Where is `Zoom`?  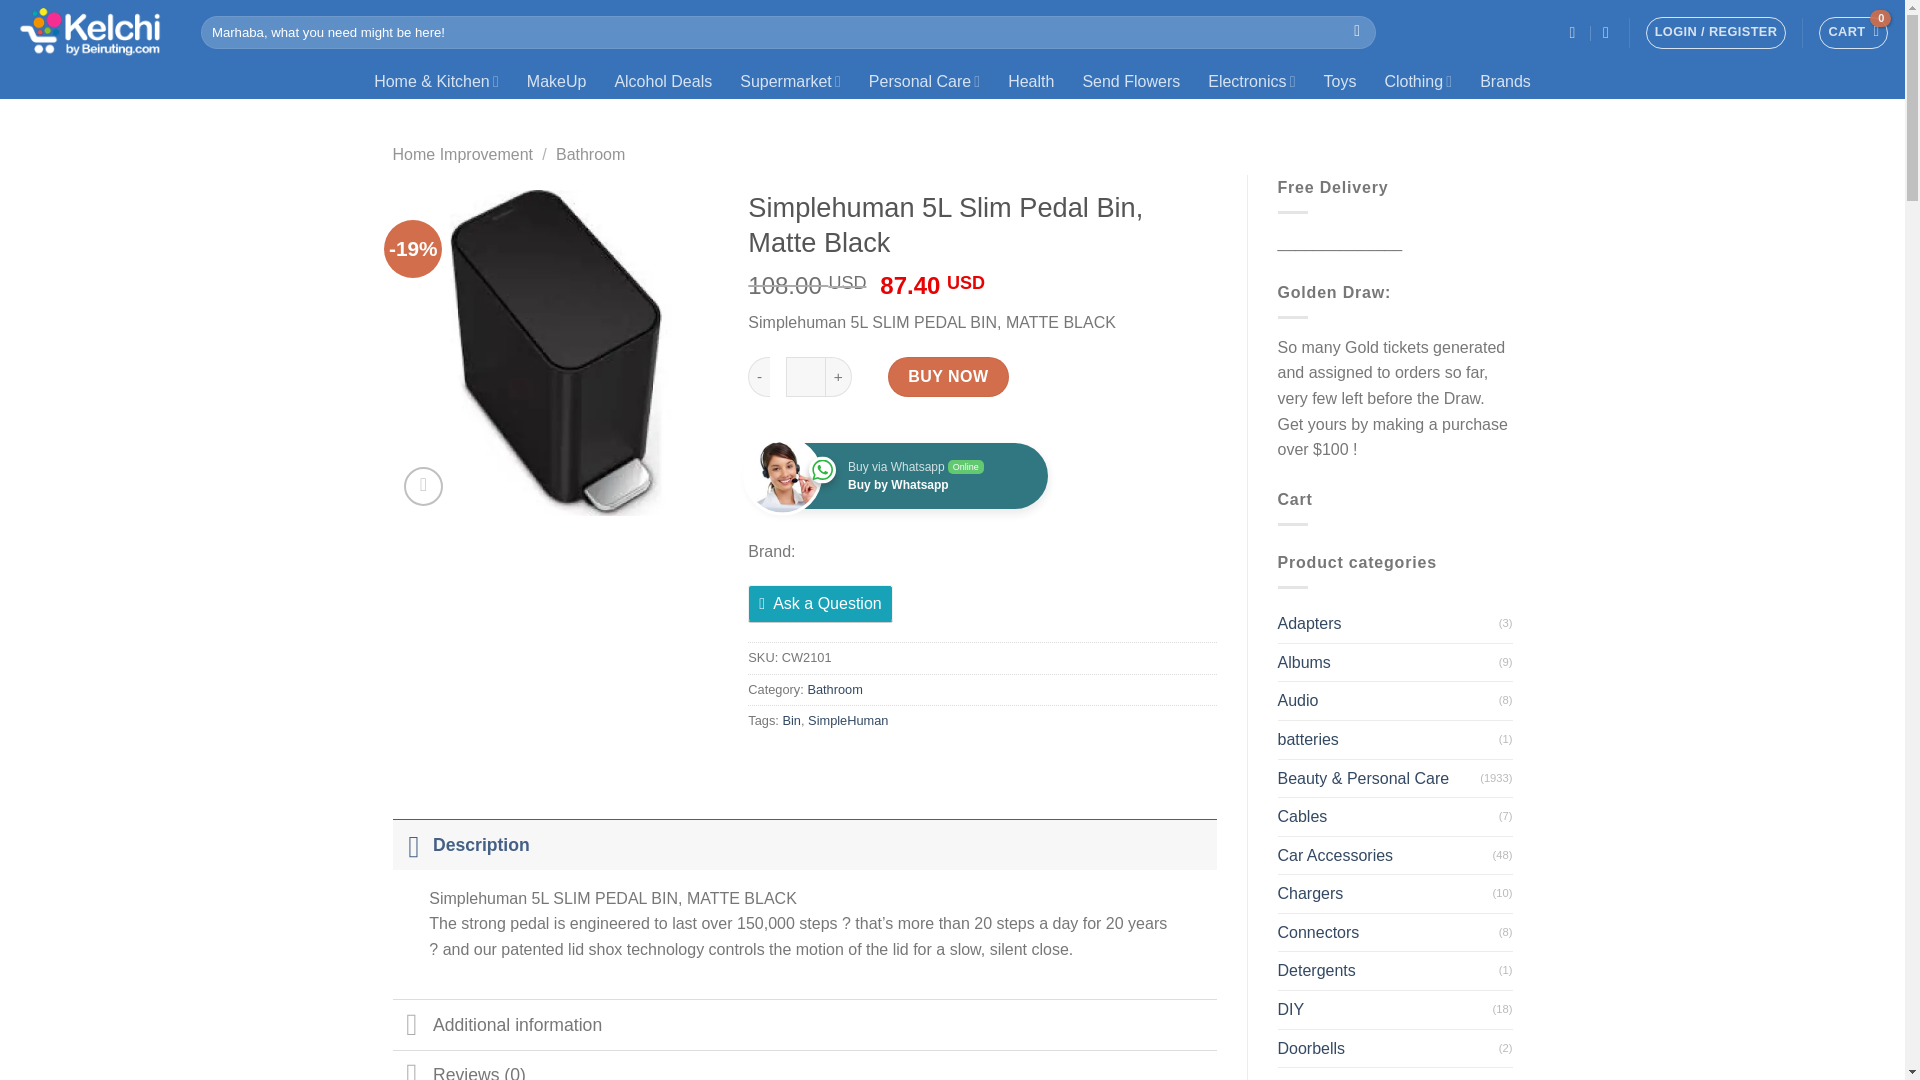 Zoom is located at coordinates (423, 486).